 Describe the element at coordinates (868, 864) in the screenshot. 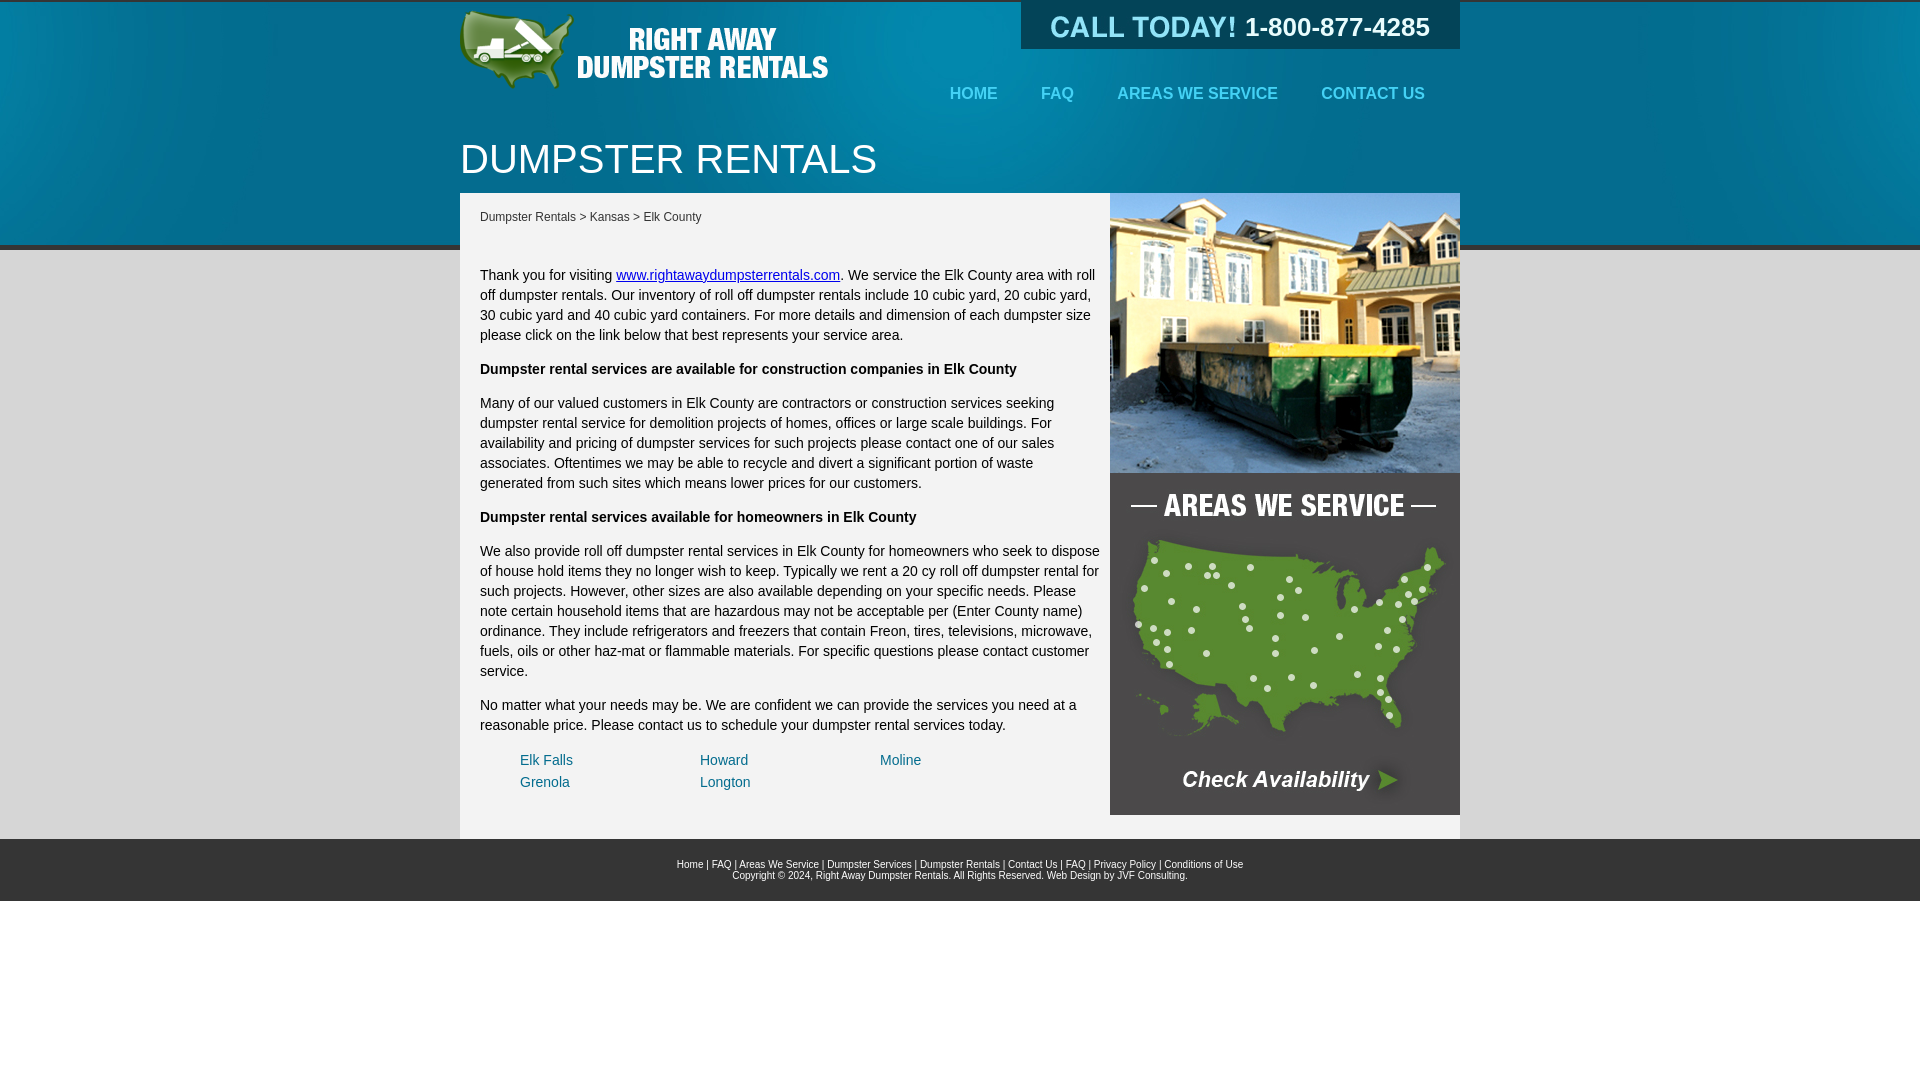

I see `Dumpster Services` at that location.